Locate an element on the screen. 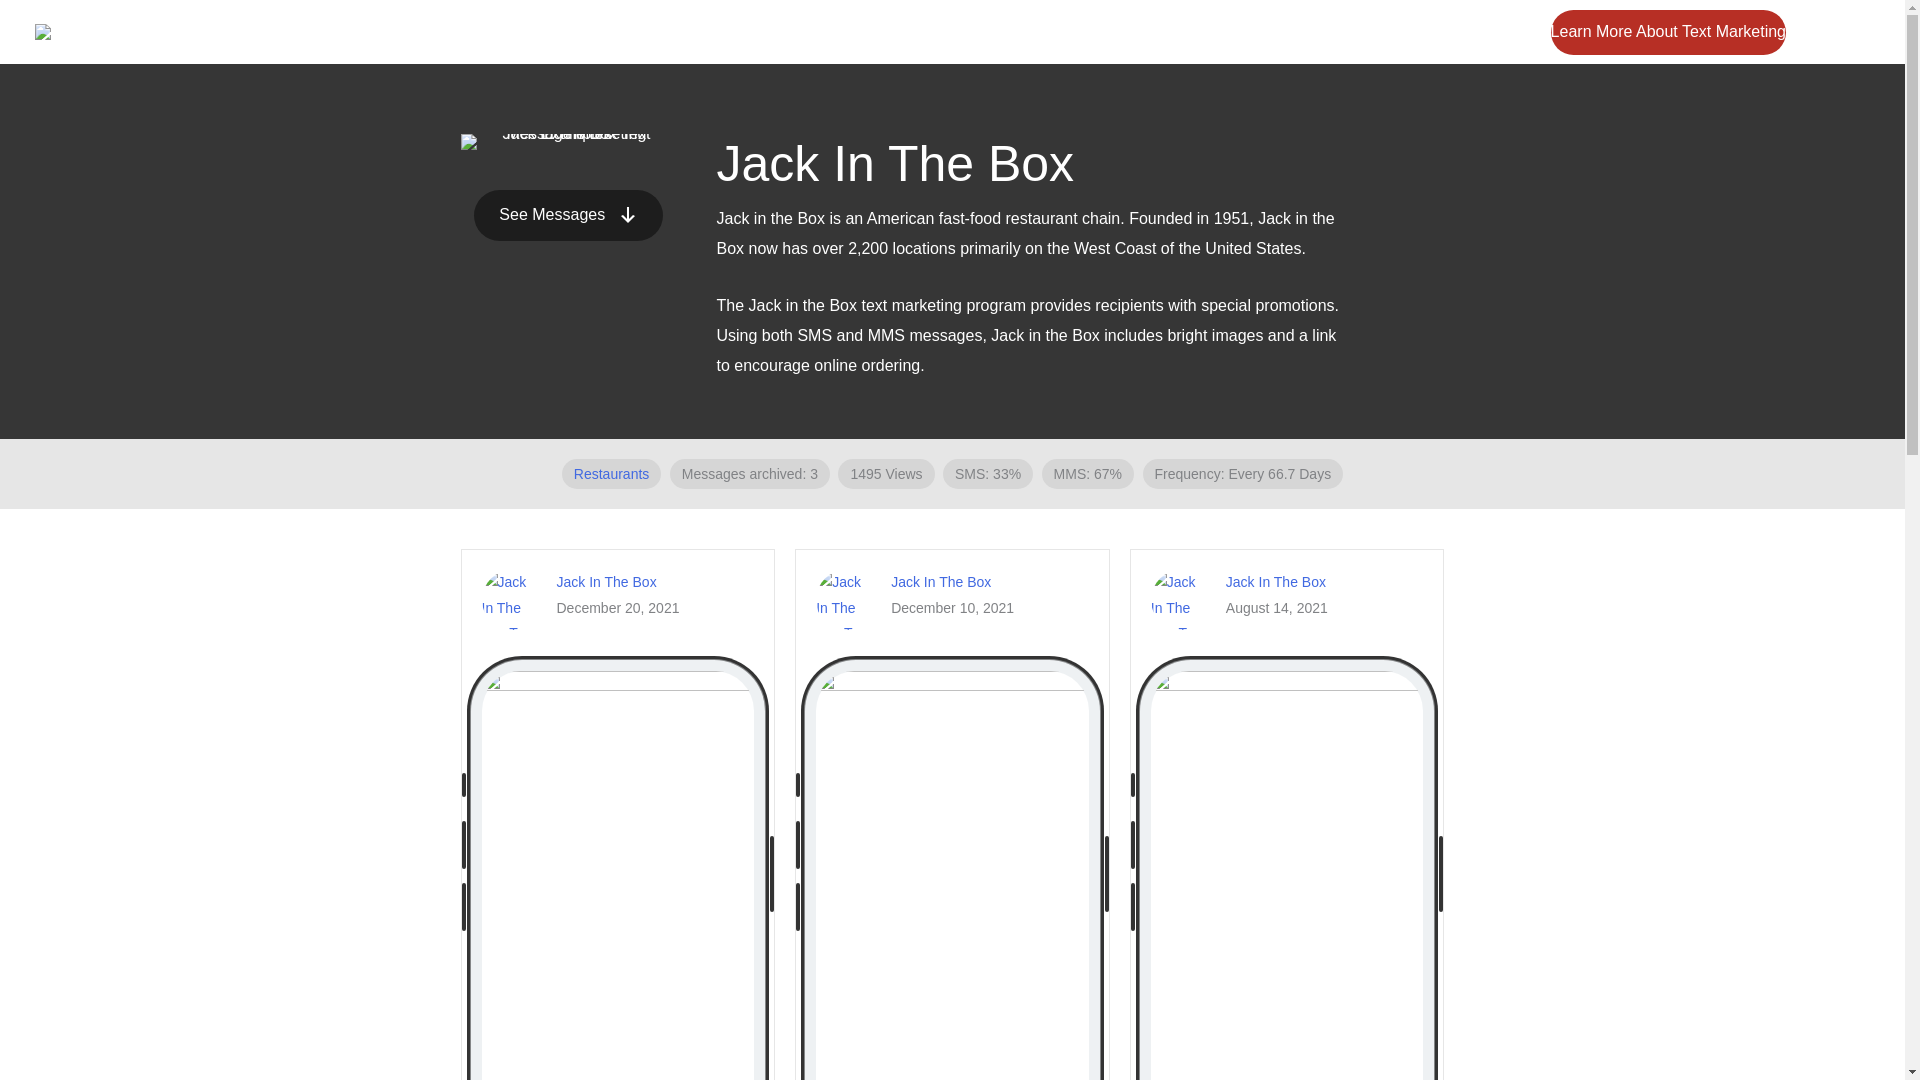 This screenshot has width=1920, height=1080. Learn More About Text Marketing is located at coordinates (1668, 32).